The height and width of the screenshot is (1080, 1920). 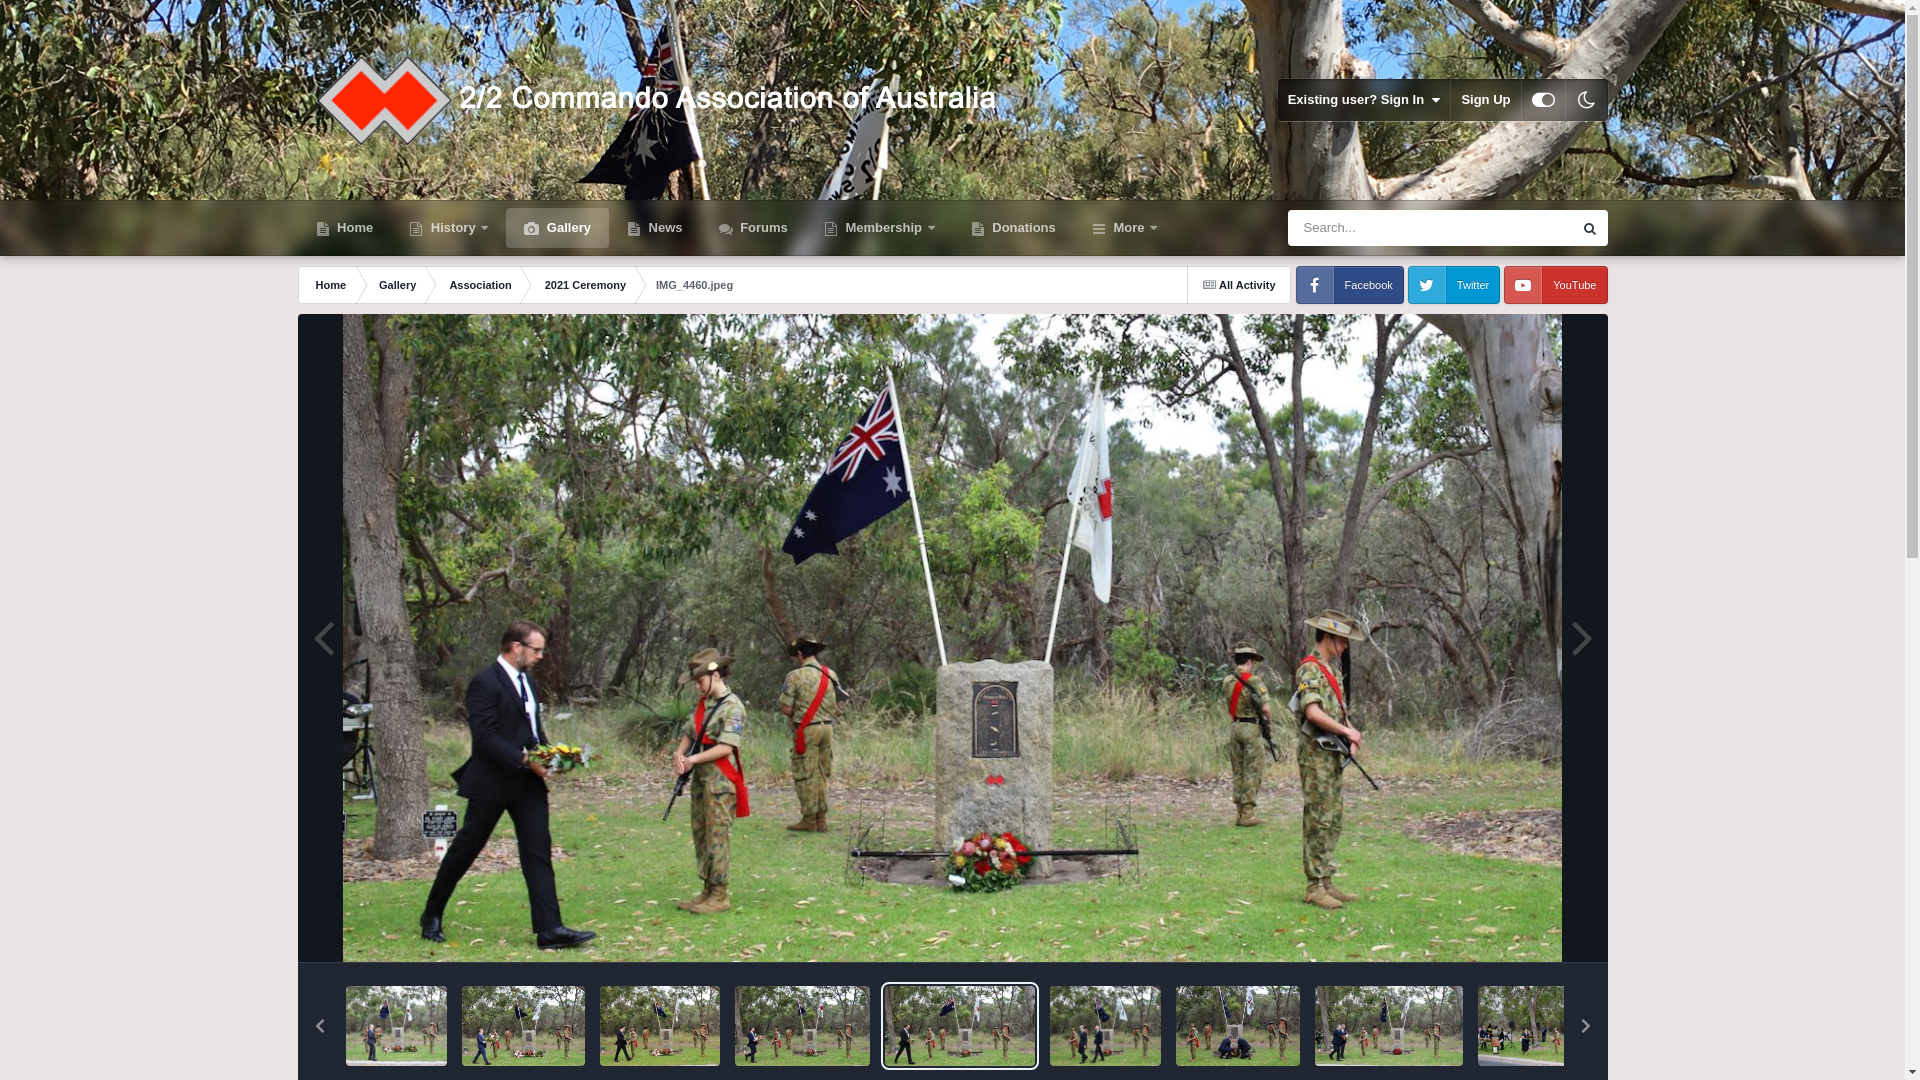 I want to click on Forums, so click(x=754, y=228).